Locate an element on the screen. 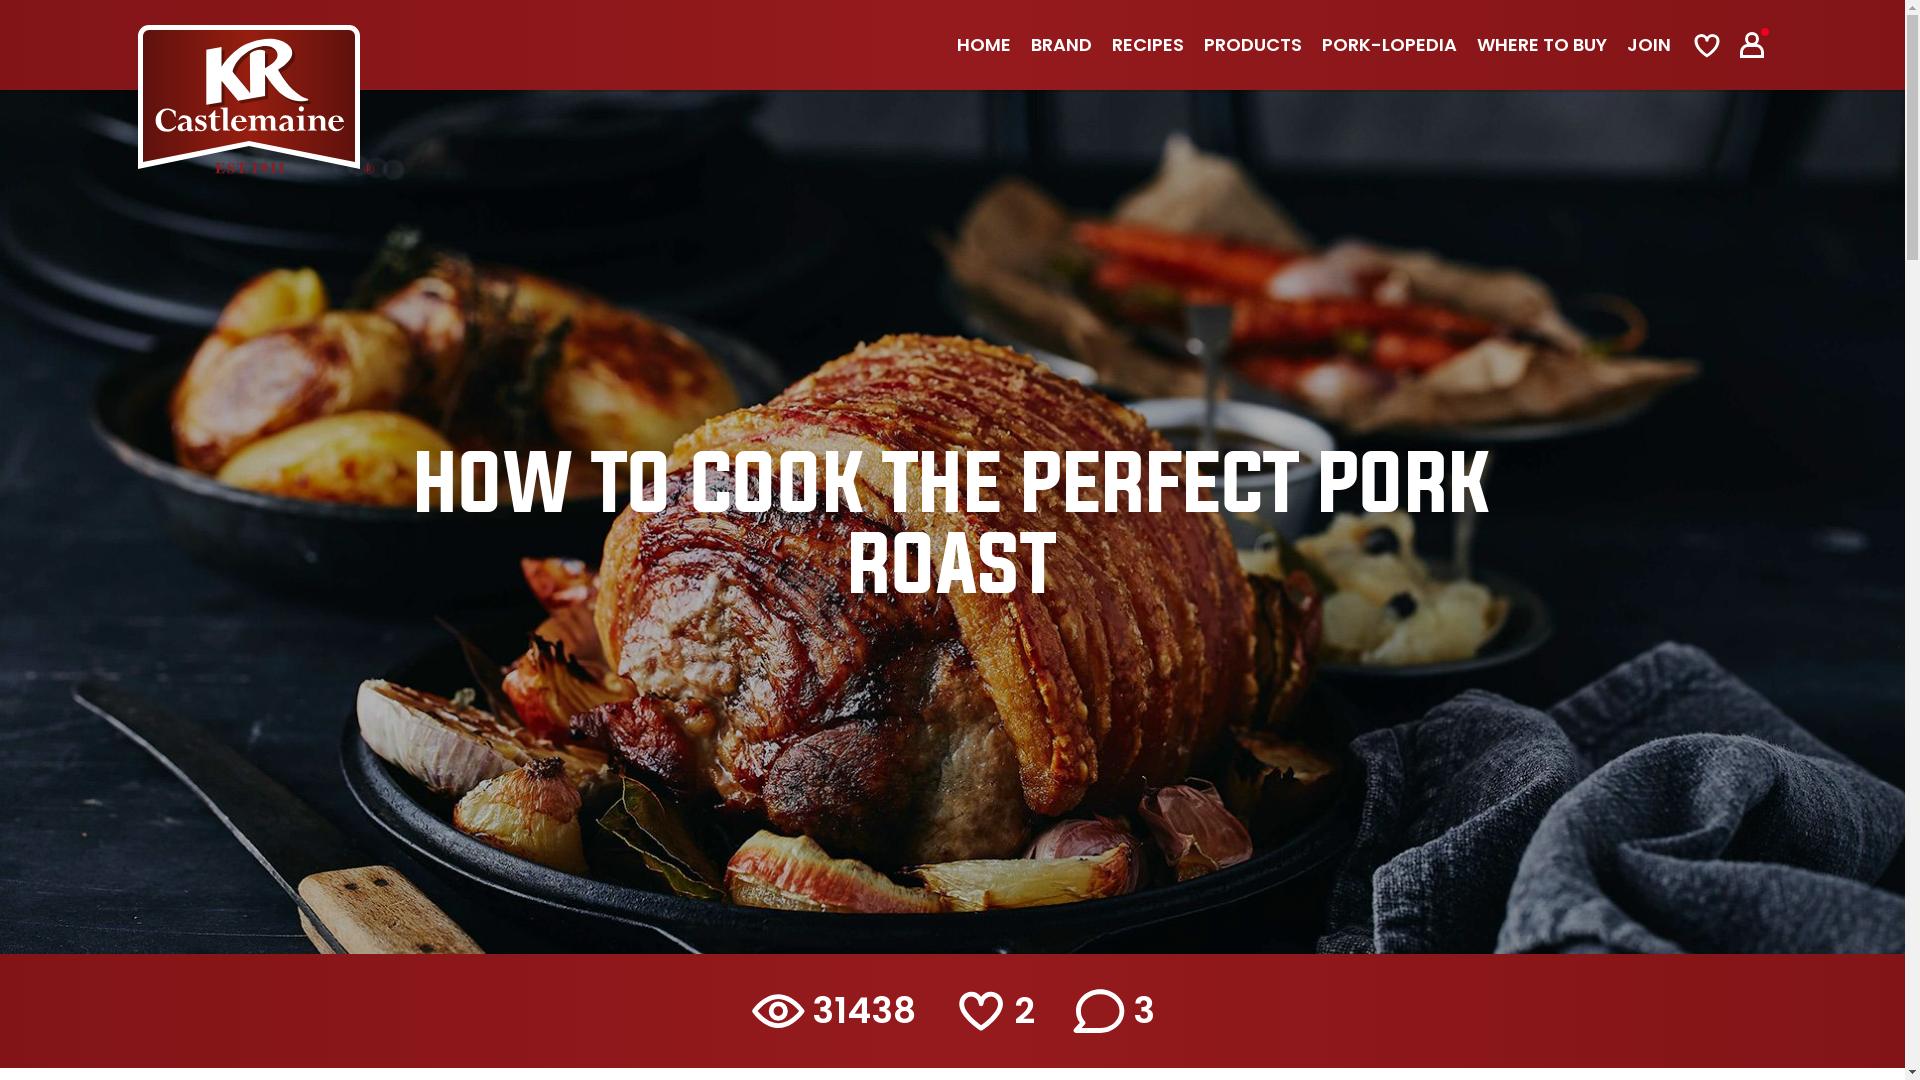  PORK-LOPEDIA is located at coordinates (1390, 46).